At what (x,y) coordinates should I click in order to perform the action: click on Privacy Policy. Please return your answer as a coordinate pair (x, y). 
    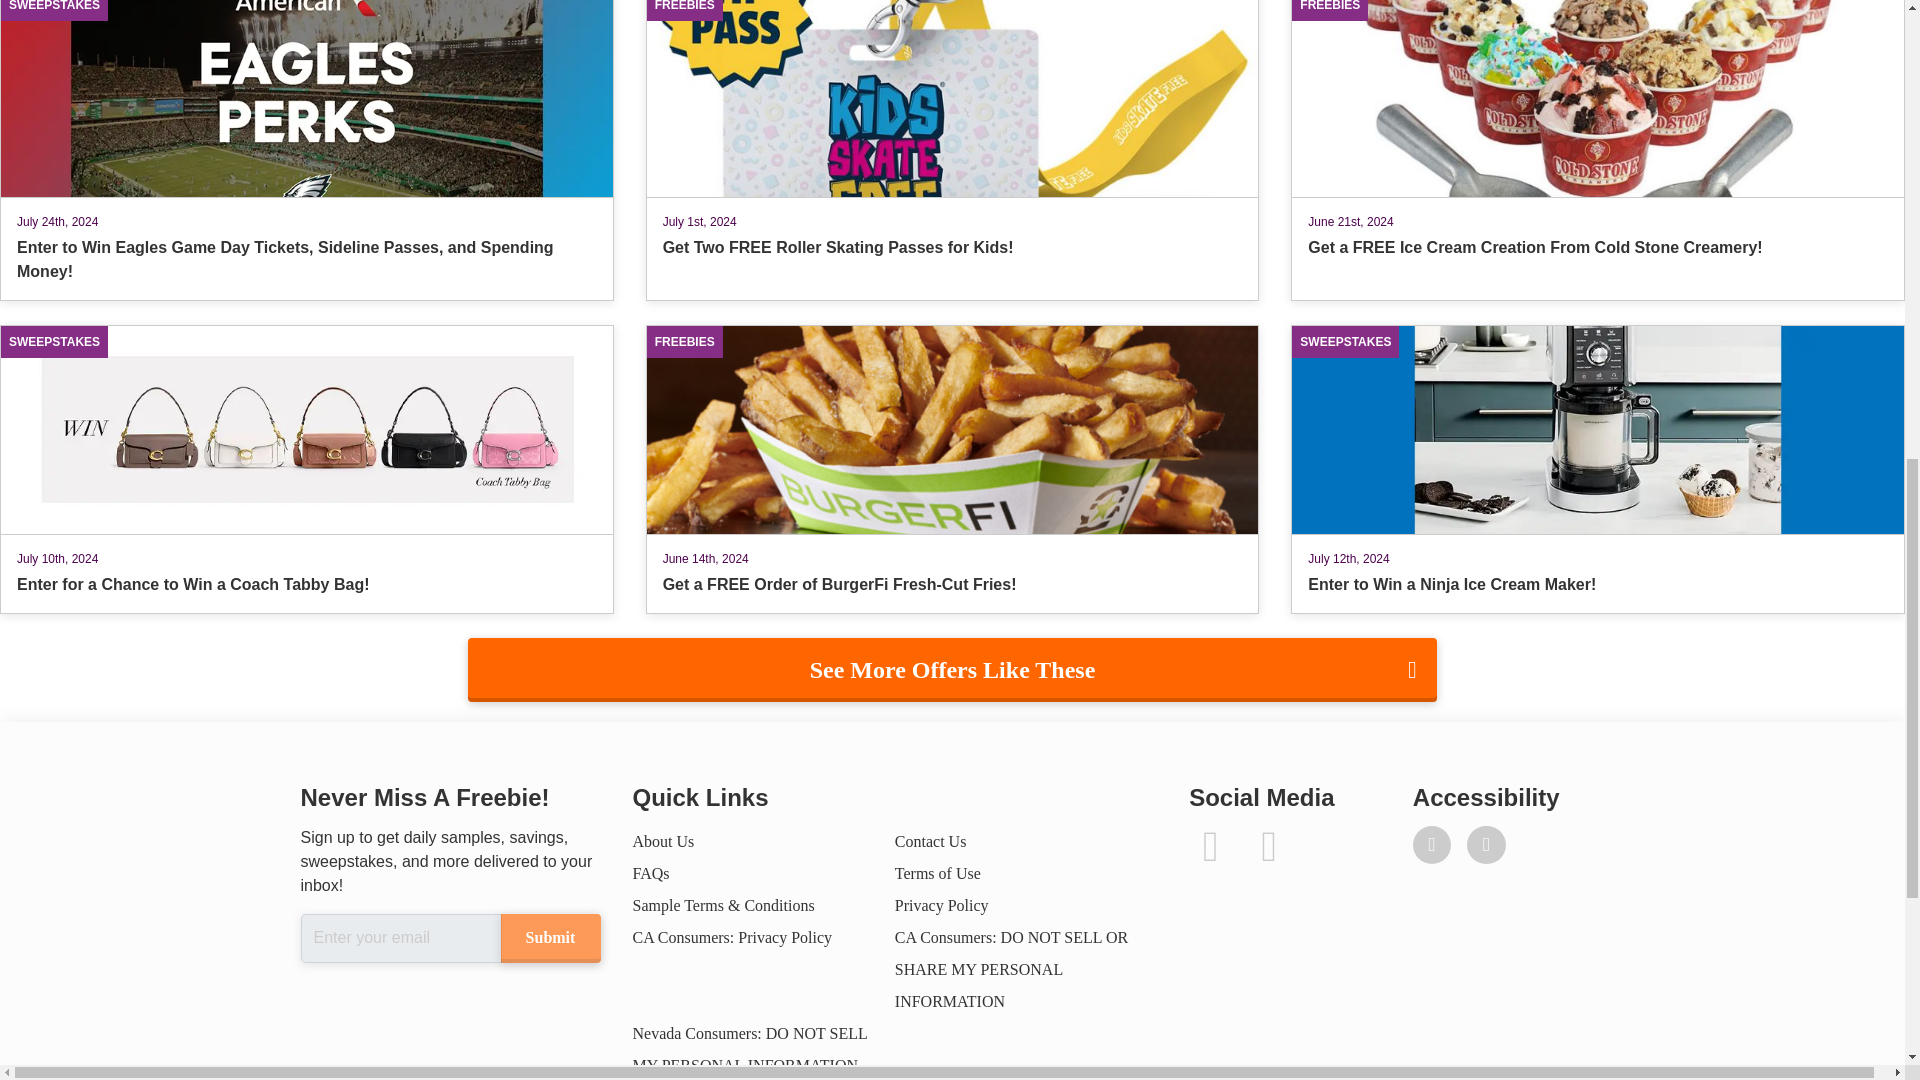
    Looking at the image, I should click on (941, 905).